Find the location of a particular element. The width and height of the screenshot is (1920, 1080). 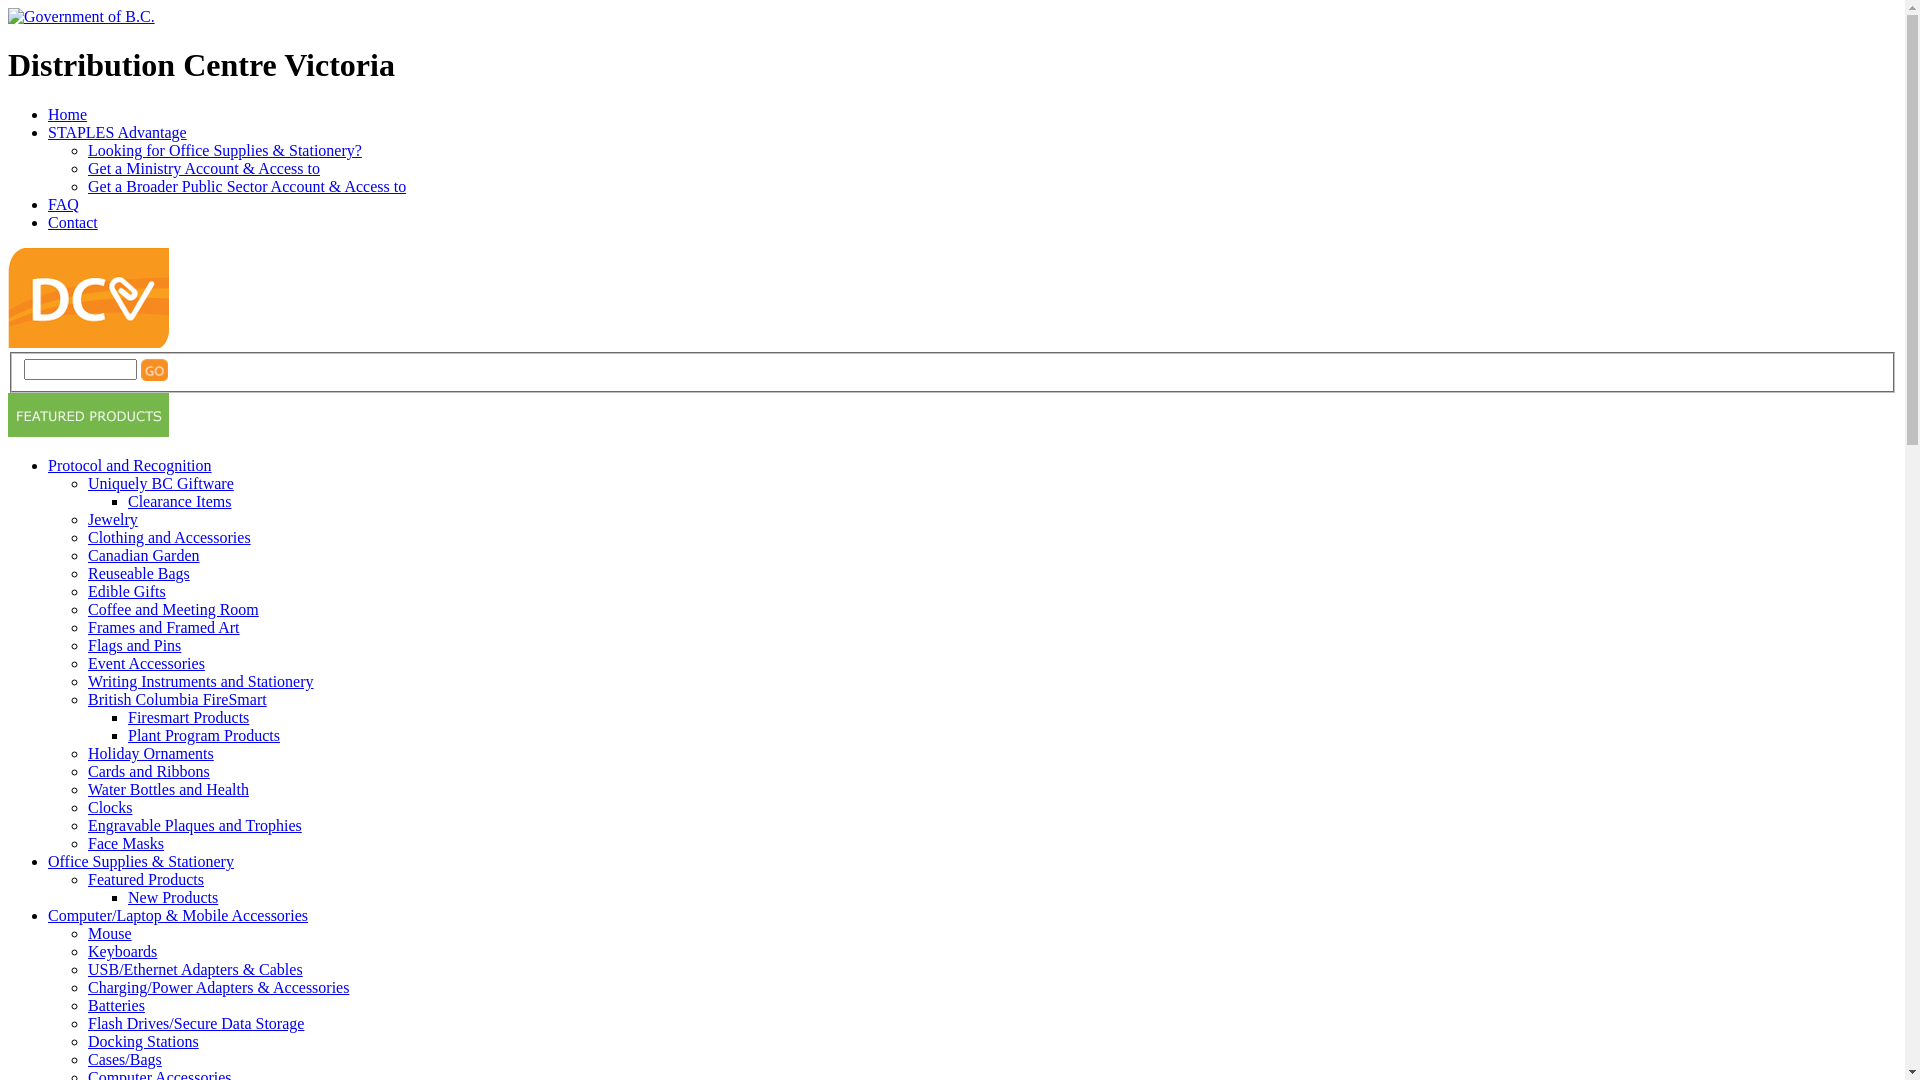

Event Accessories is located at coordinates (146, 664).